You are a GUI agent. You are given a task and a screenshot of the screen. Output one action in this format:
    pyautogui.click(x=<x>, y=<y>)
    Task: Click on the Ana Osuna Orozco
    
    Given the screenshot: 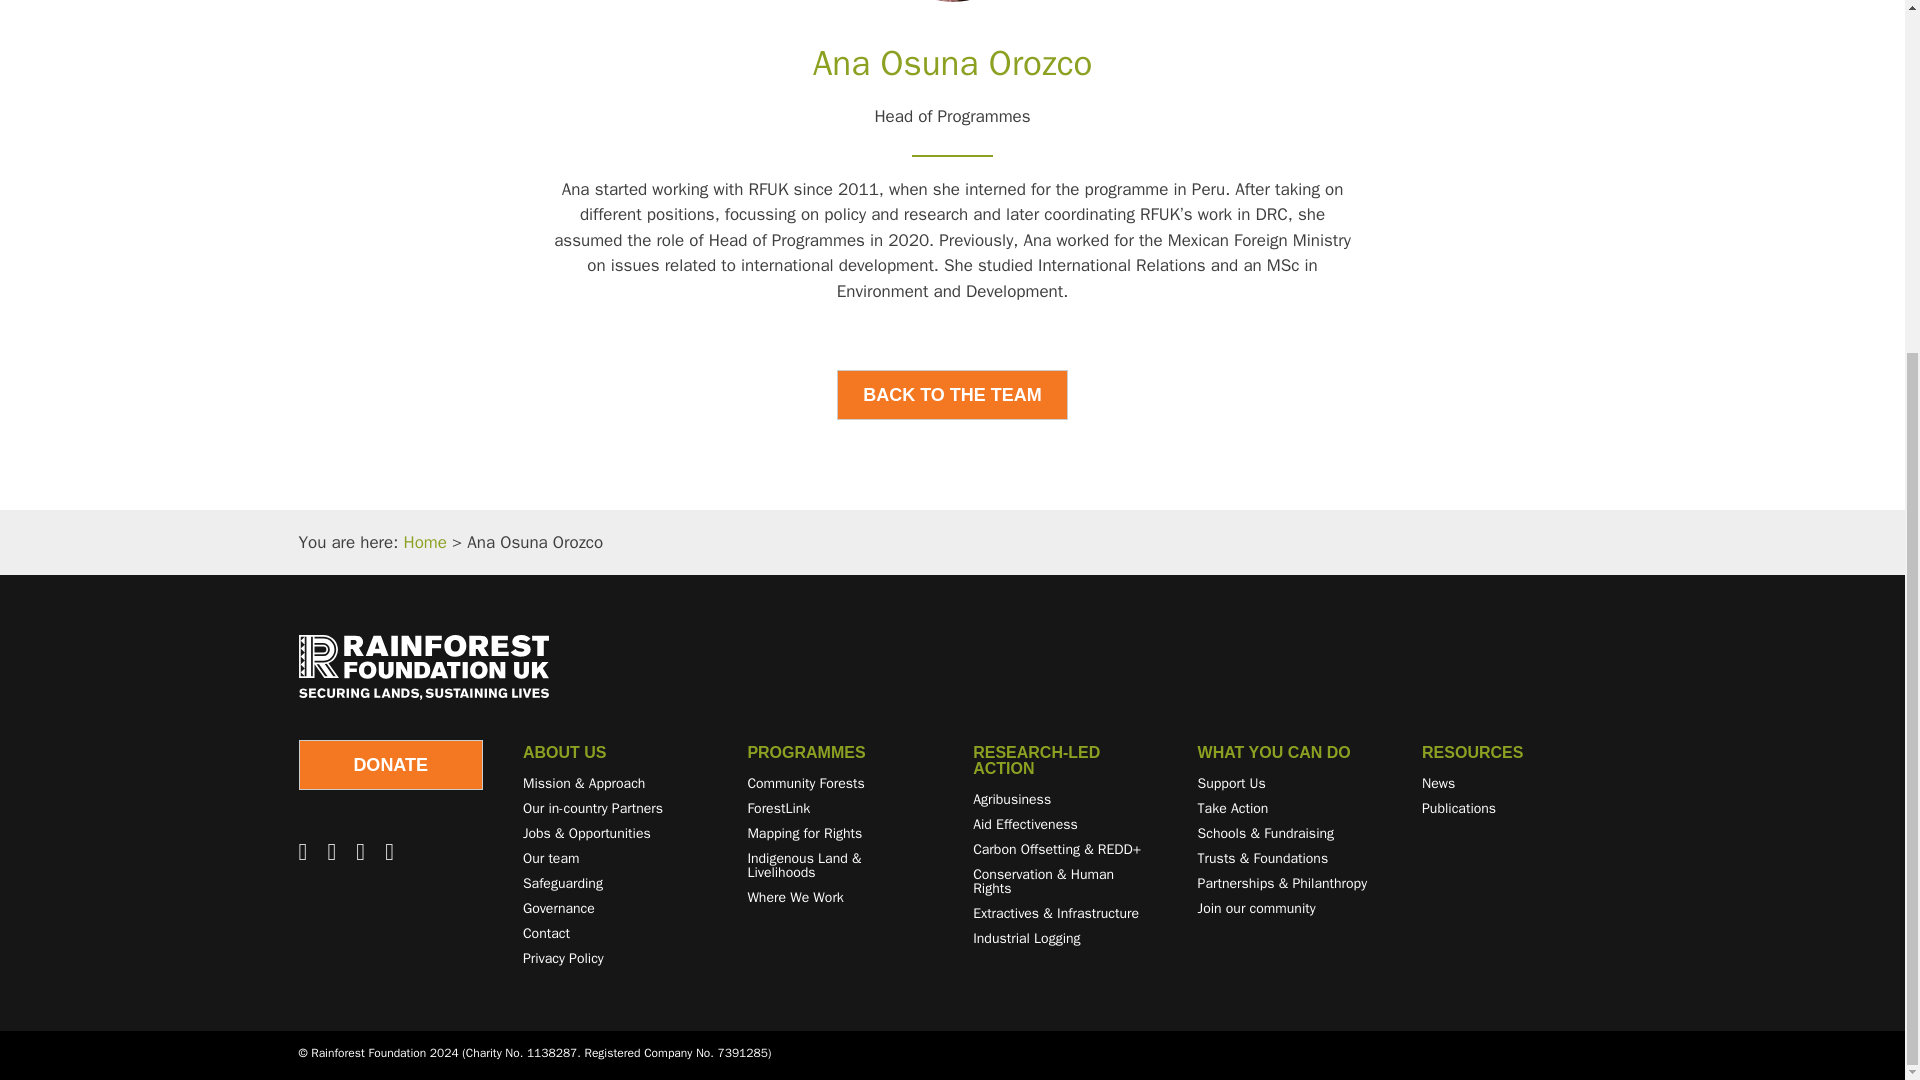 What is the action you would take?
    pyautogui.click(x=952, y=1)
    